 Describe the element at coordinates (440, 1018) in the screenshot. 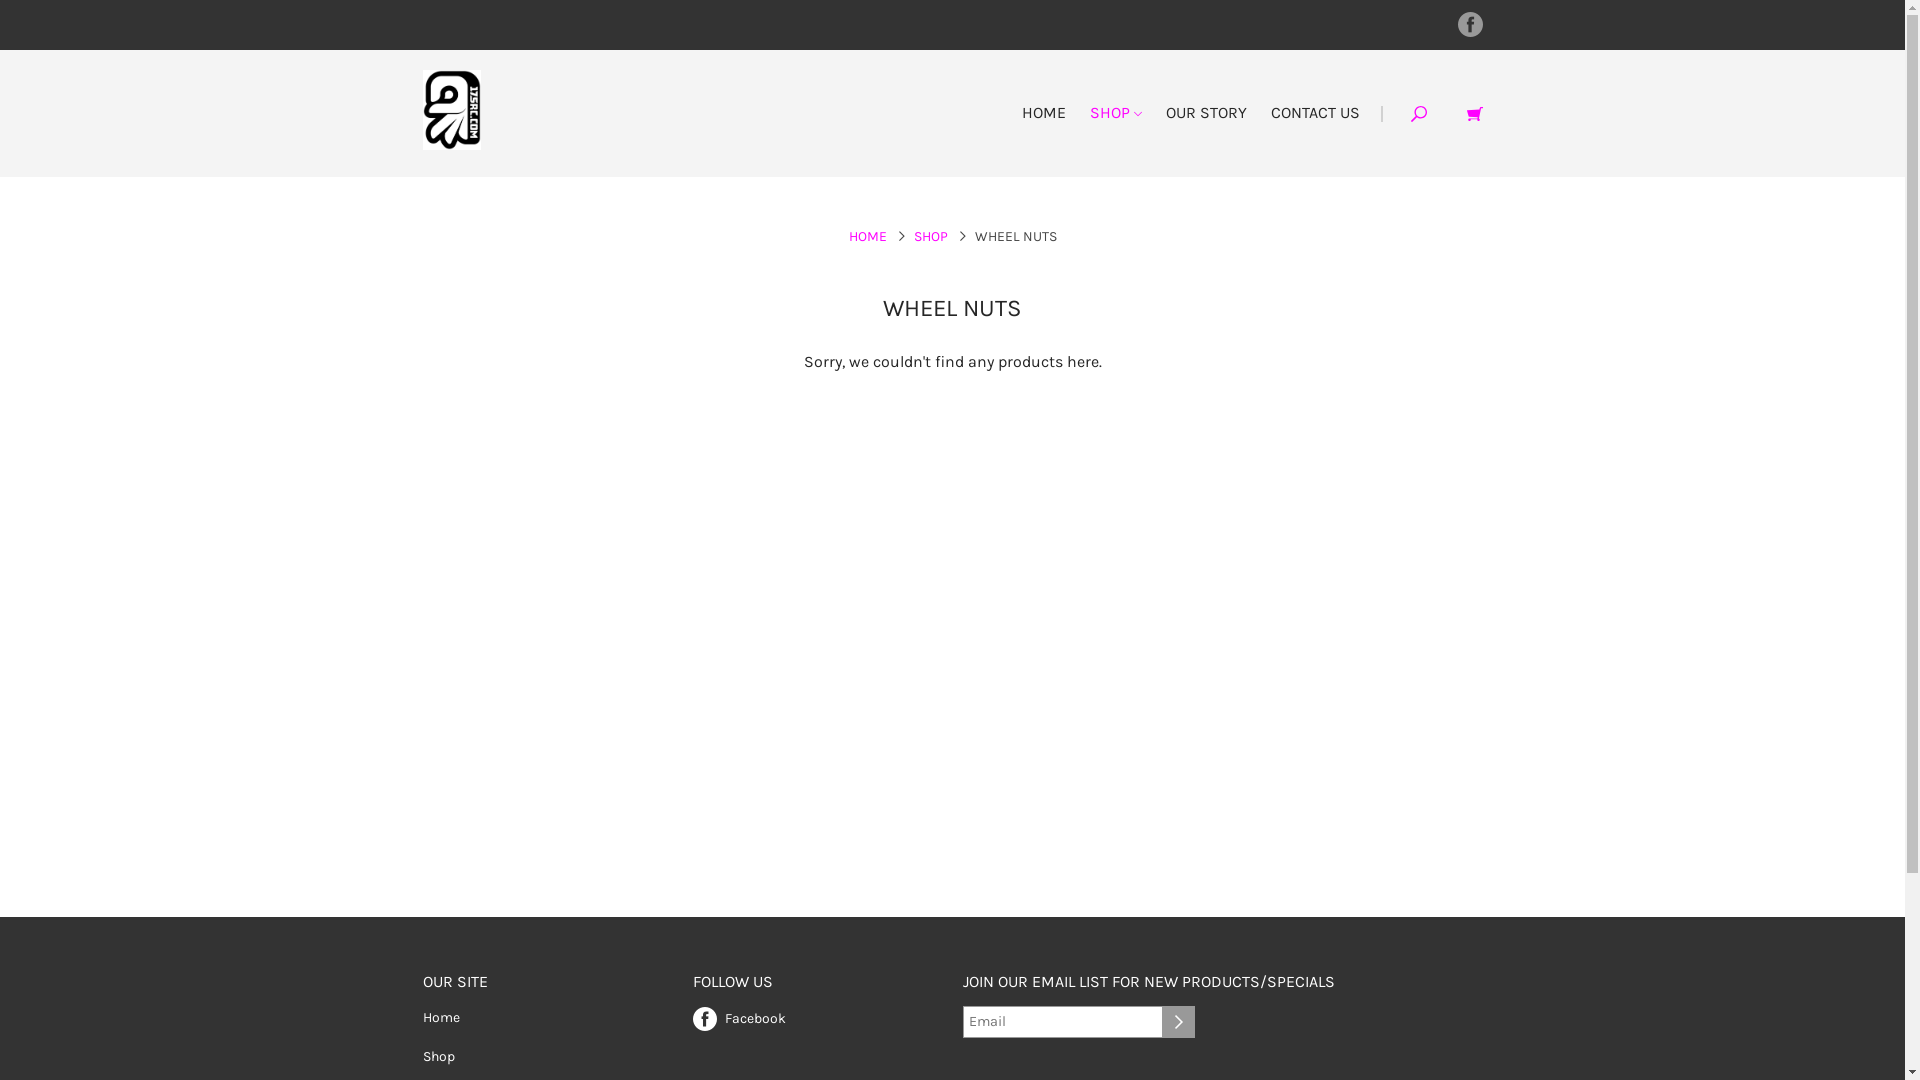

I see `Home` at that location.